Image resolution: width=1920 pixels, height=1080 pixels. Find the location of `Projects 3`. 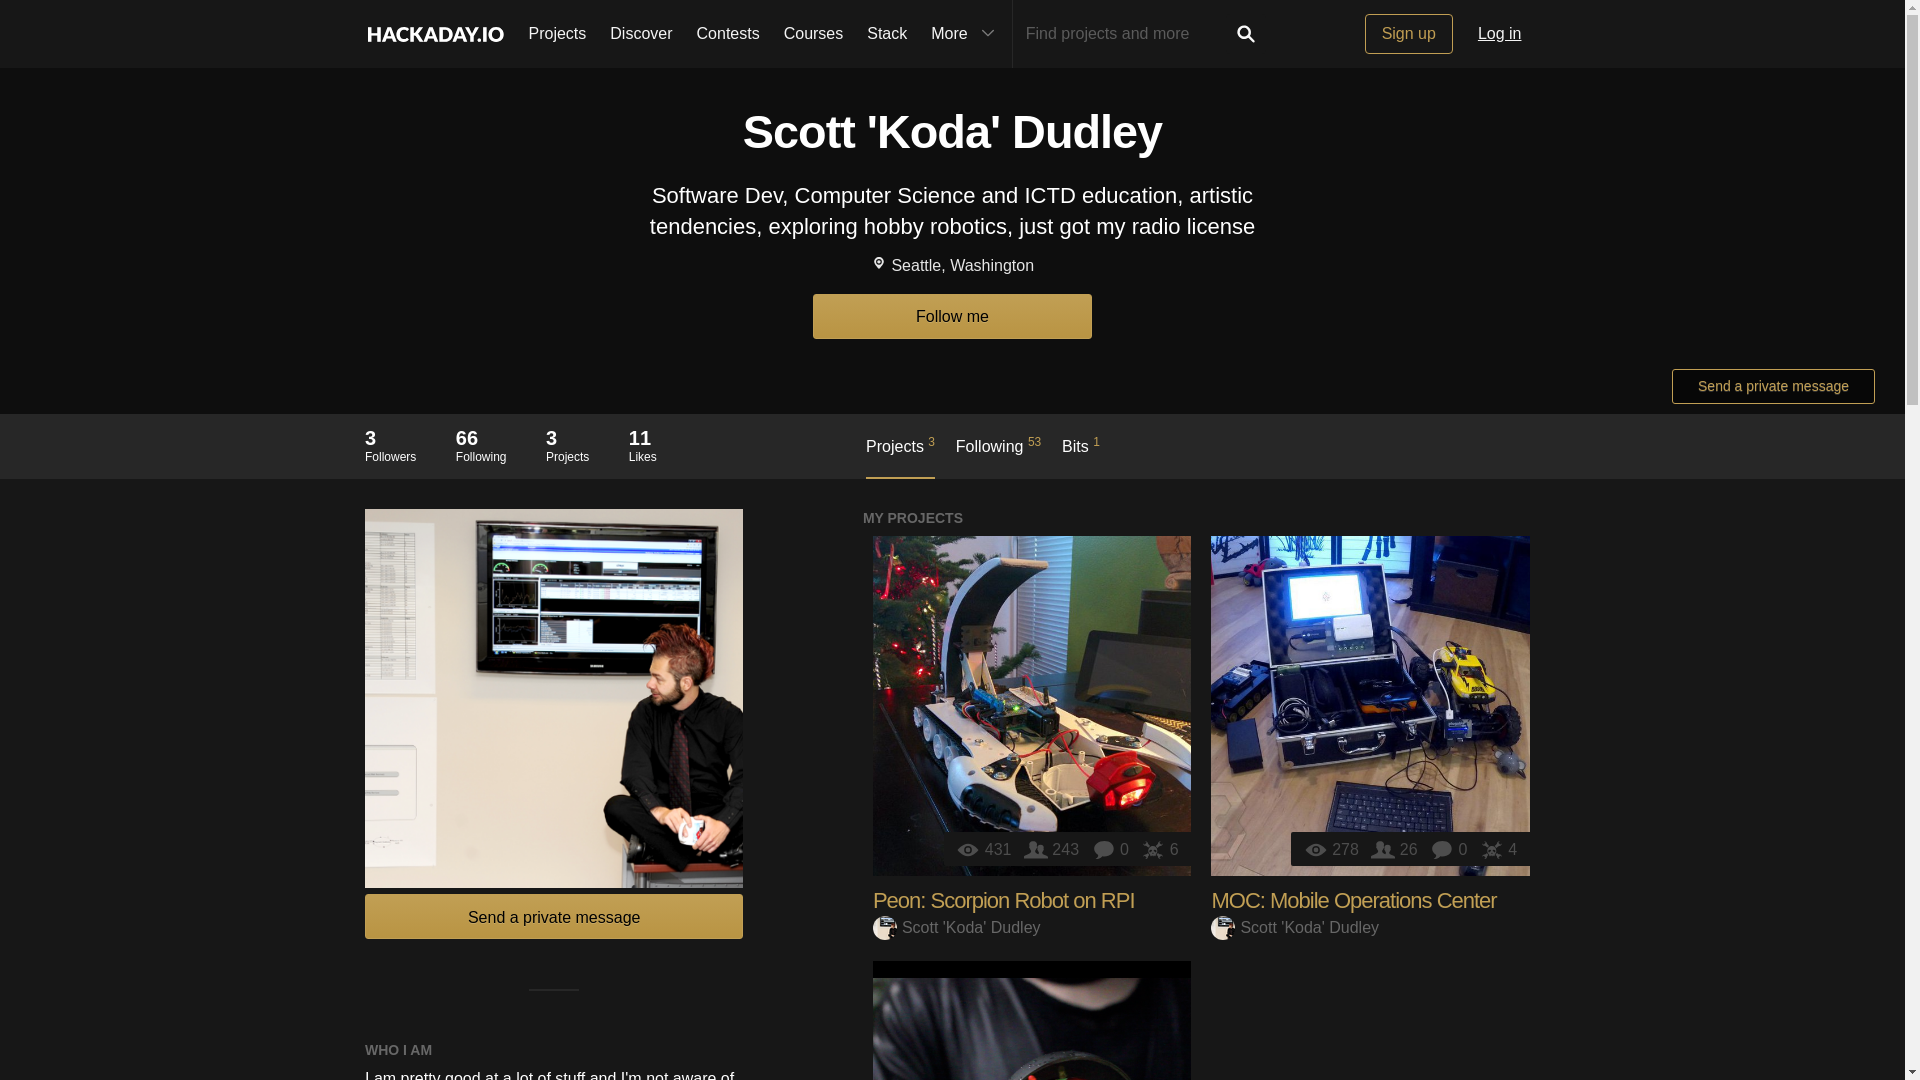

Projects 3 is located at coordinates (900, 456).